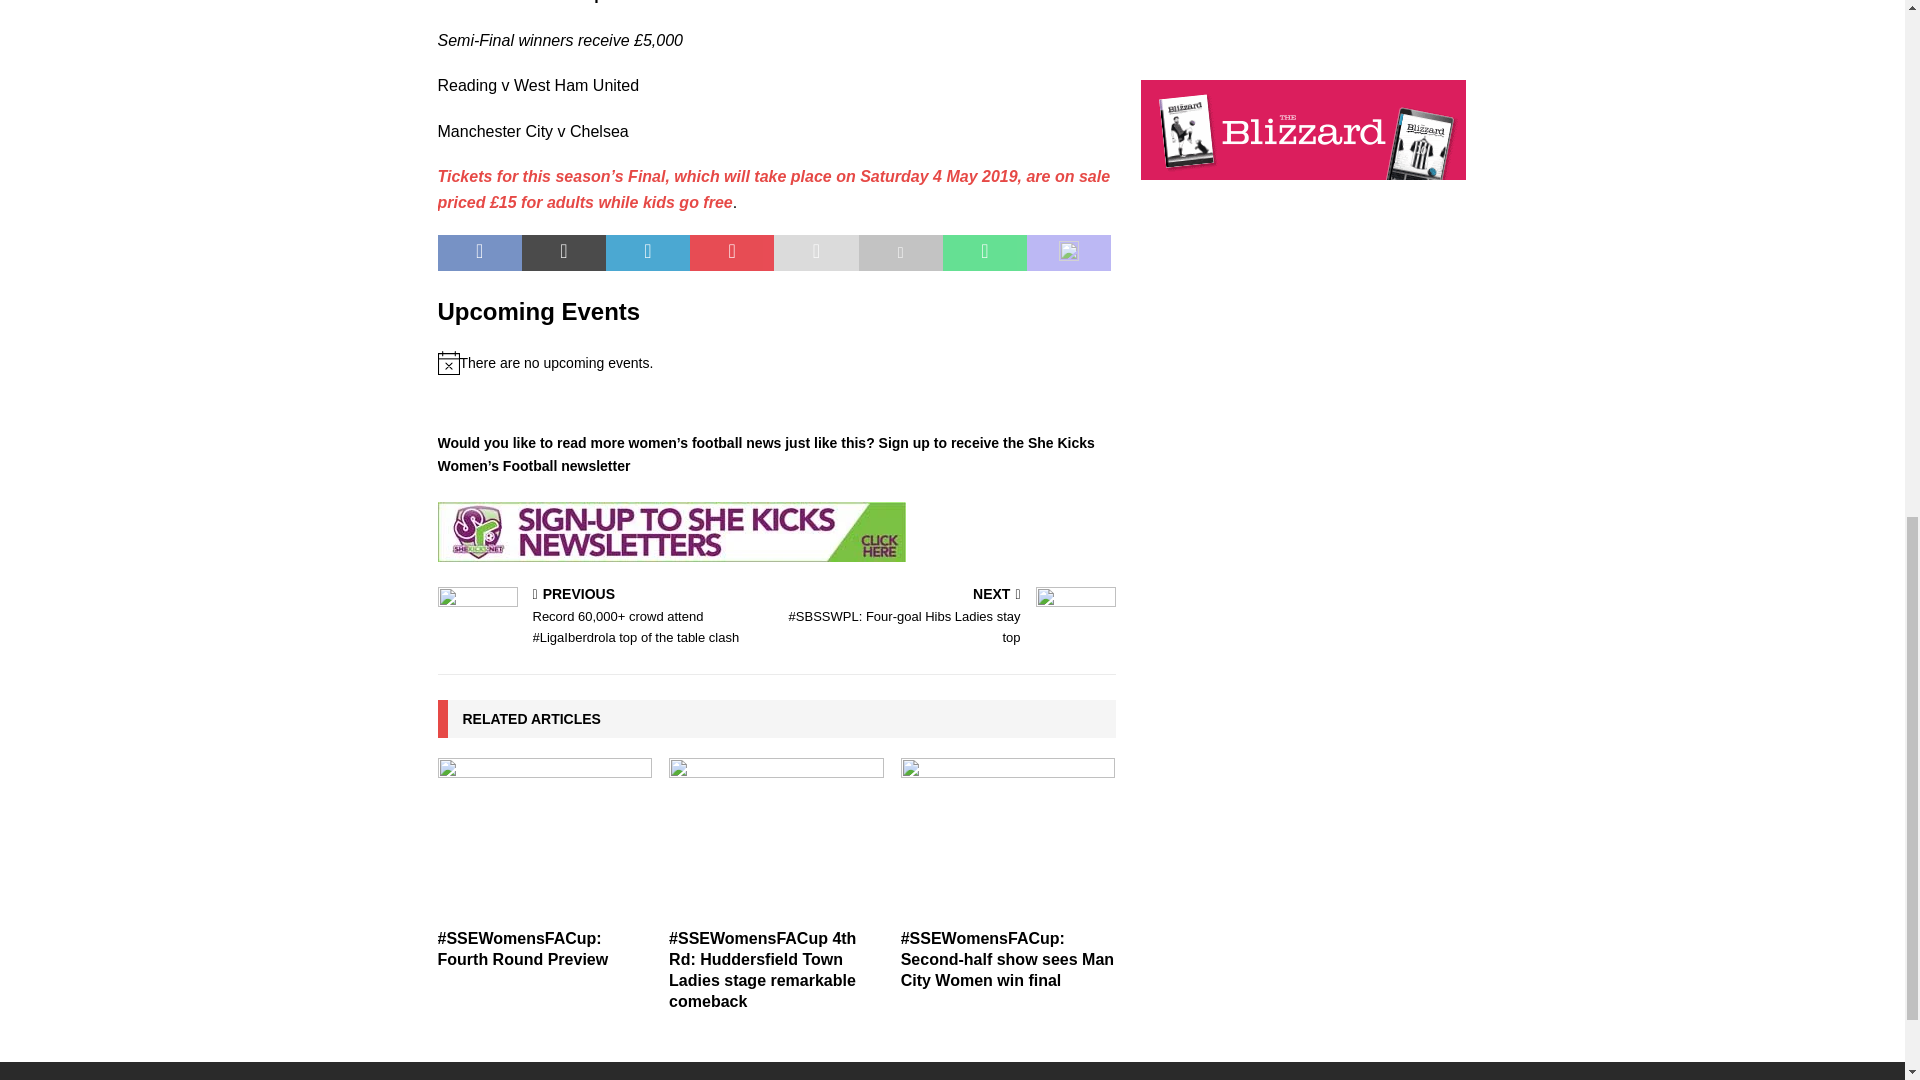  Describe the element at coordinates (480, 253) in the screenshot. I see `Share on Facebook` at that location.